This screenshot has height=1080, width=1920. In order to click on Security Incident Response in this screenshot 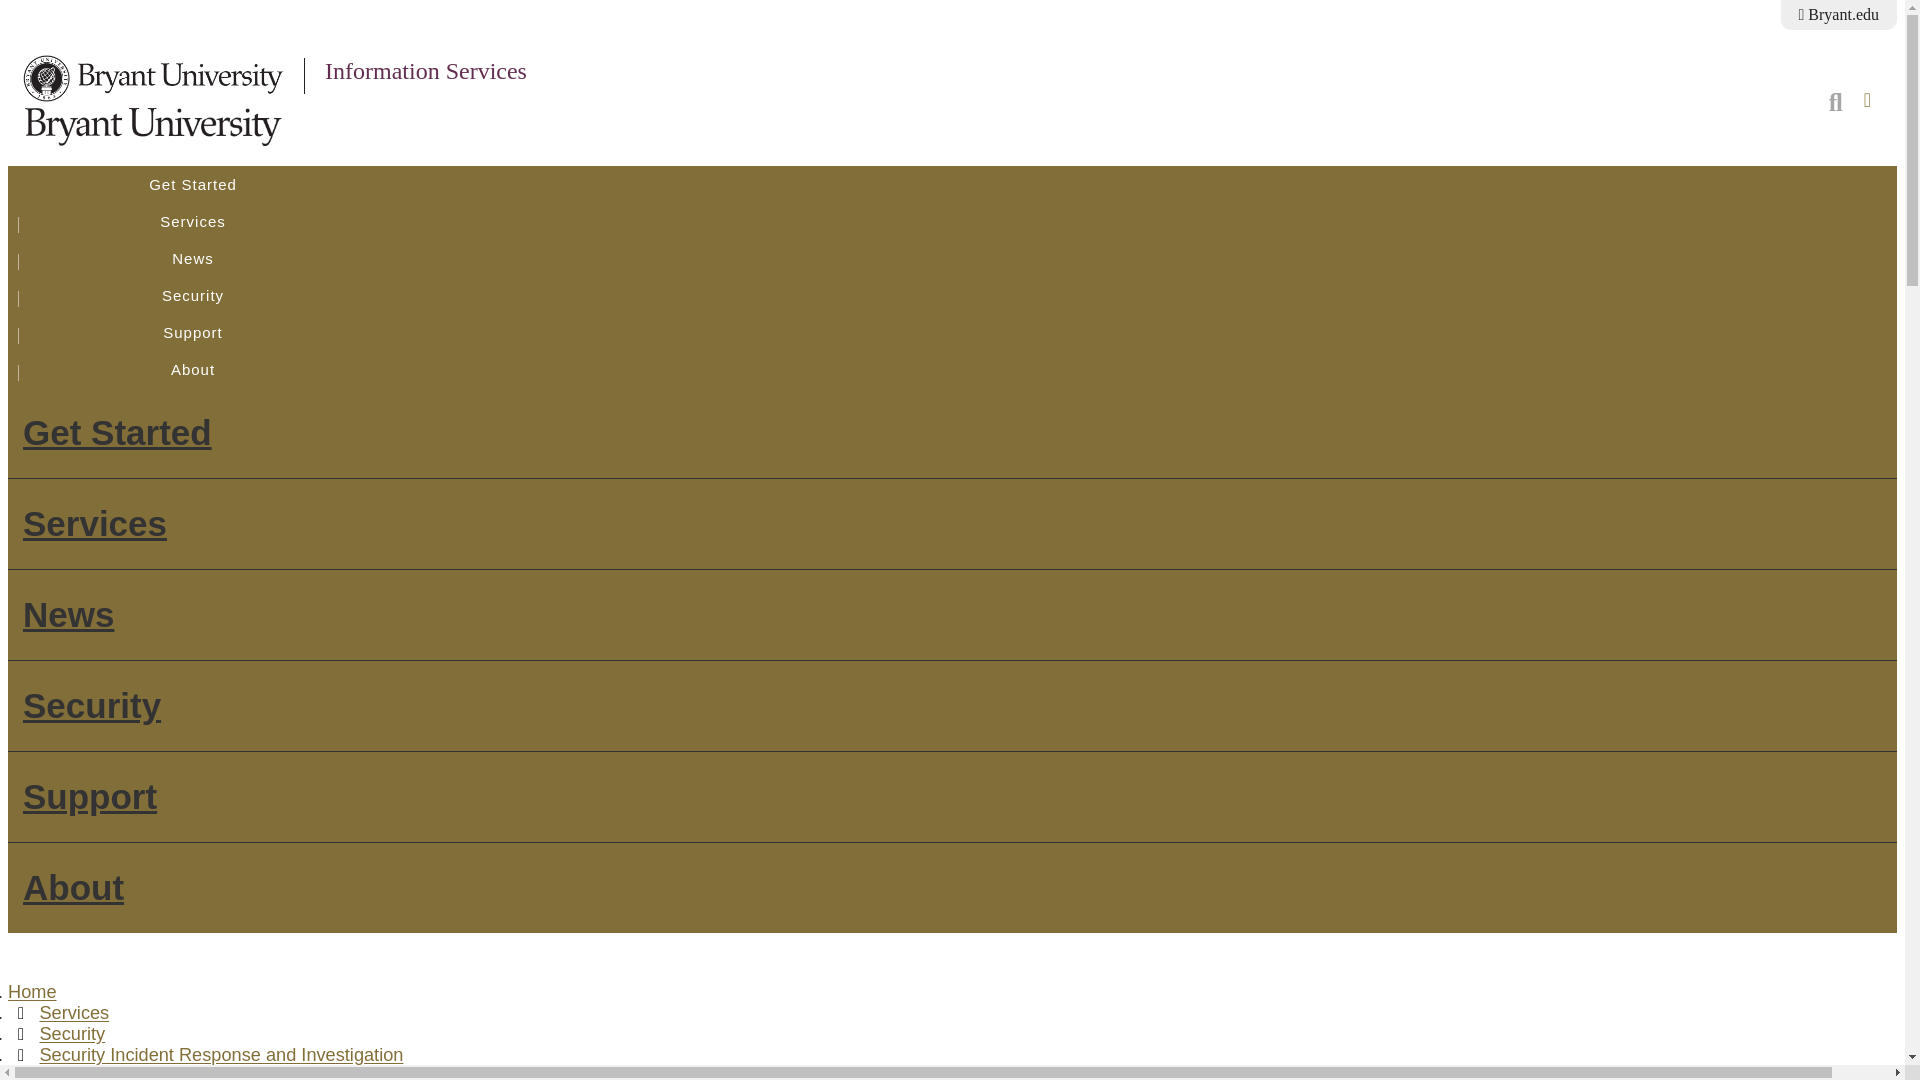, I will do `click(148, 1072)`.